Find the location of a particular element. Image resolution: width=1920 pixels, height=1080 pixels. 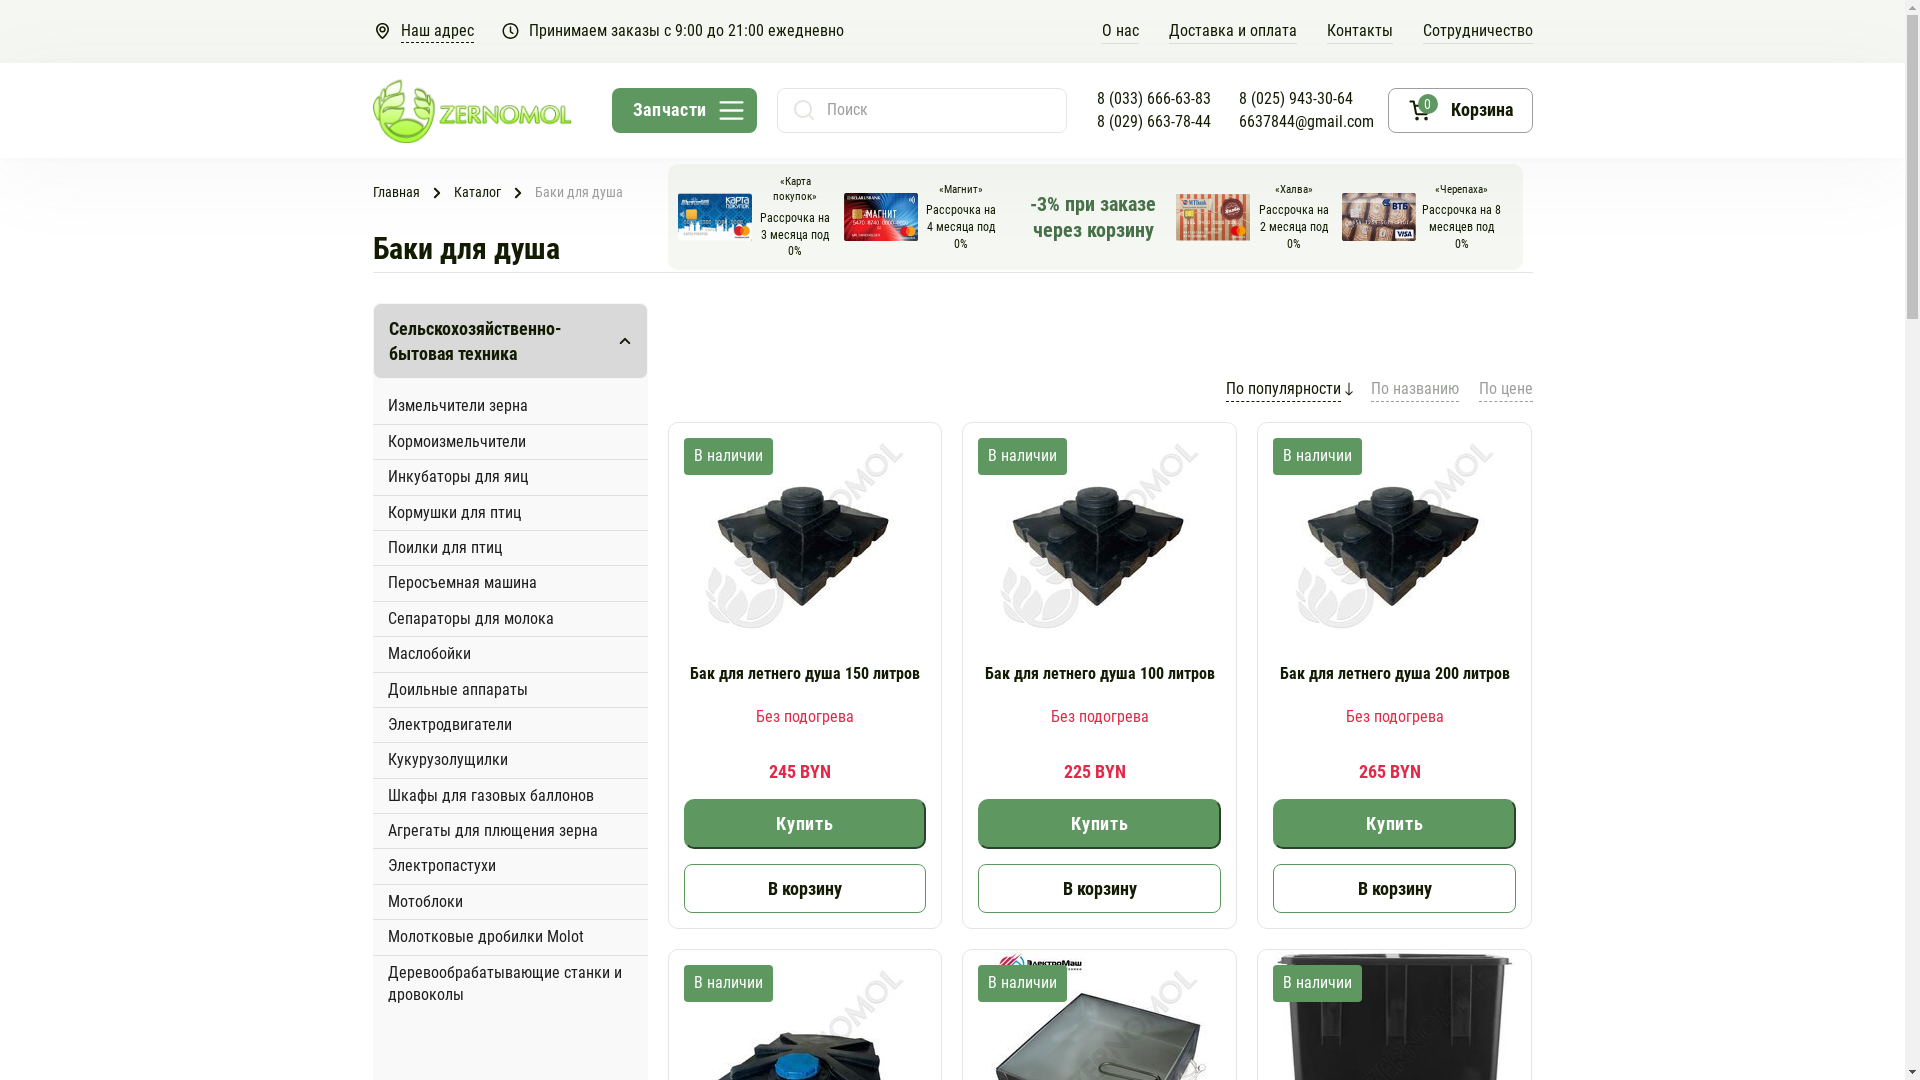

8 (029) 663-78-44 is located at coordinates (1153, 121).